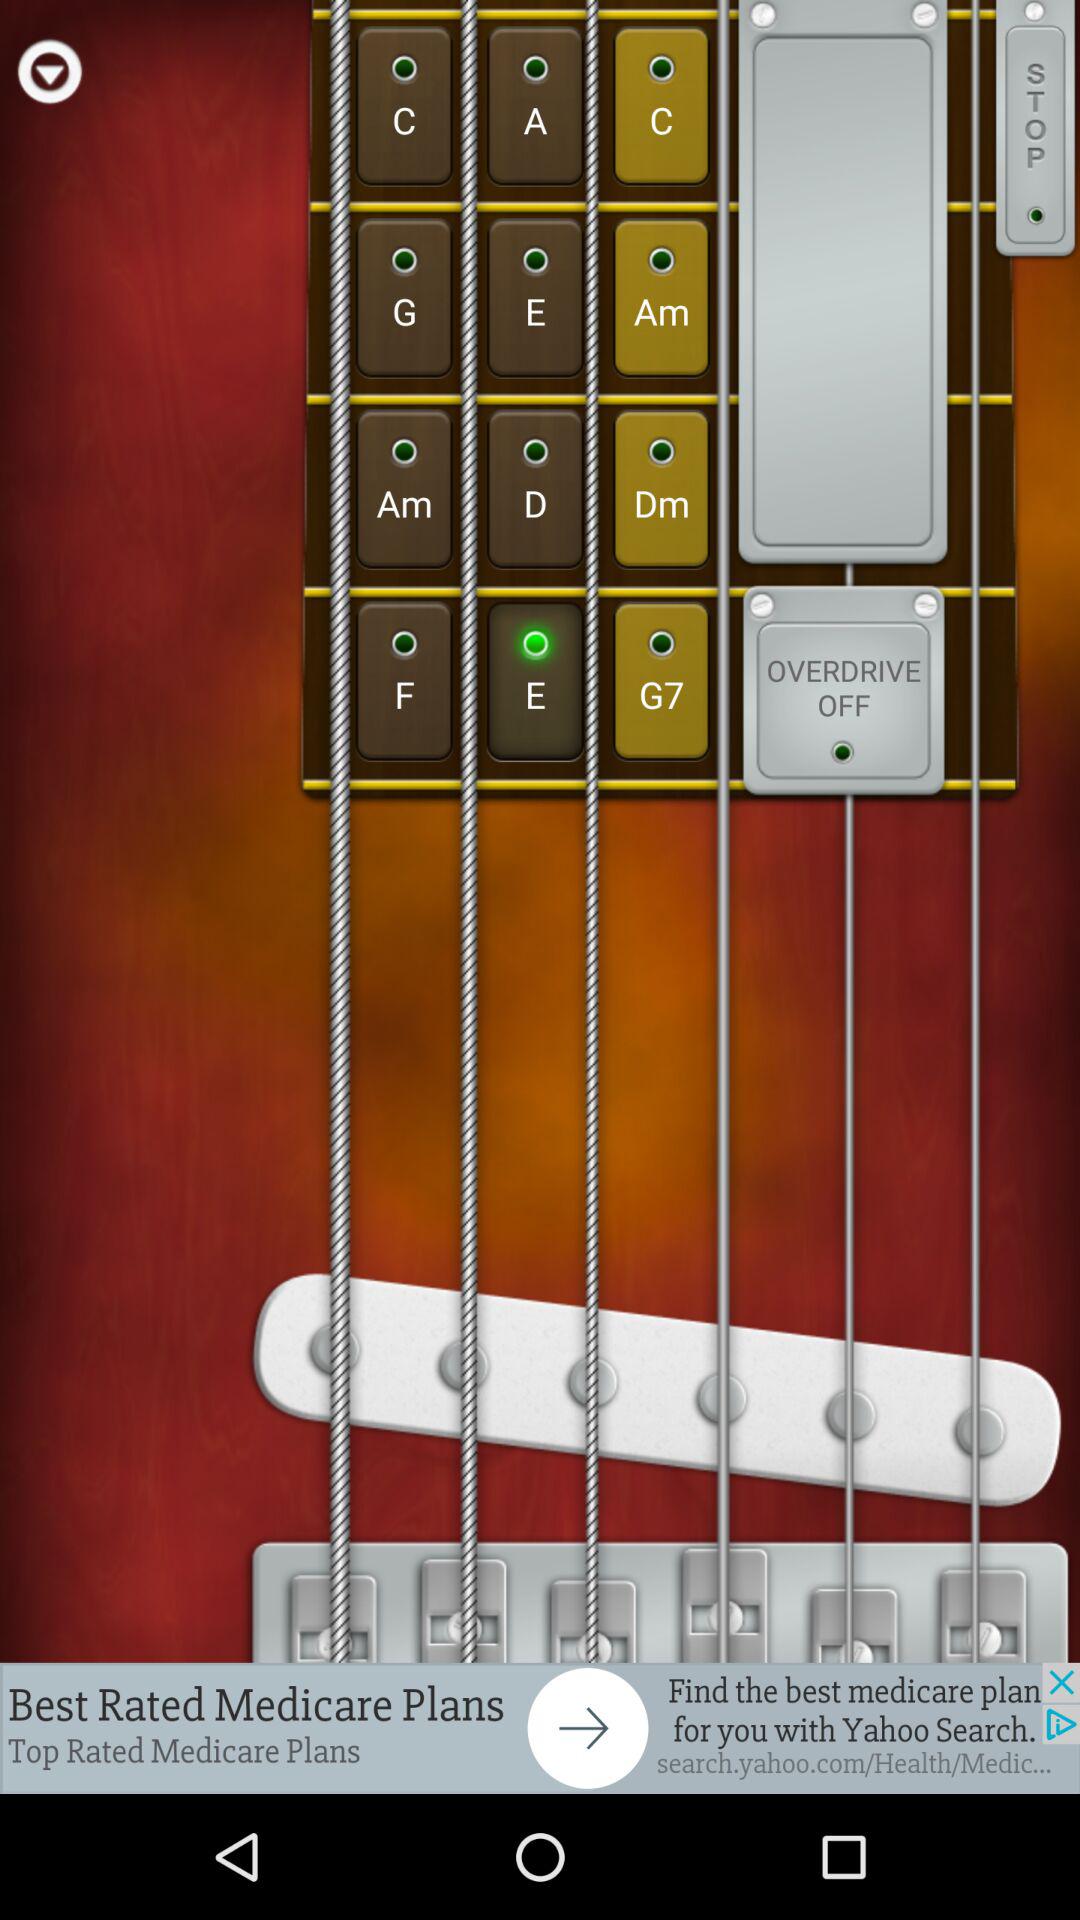 This screenshot has width=1080, height=1920. I want to click on advertisement link to the website, so click(540, 1728).